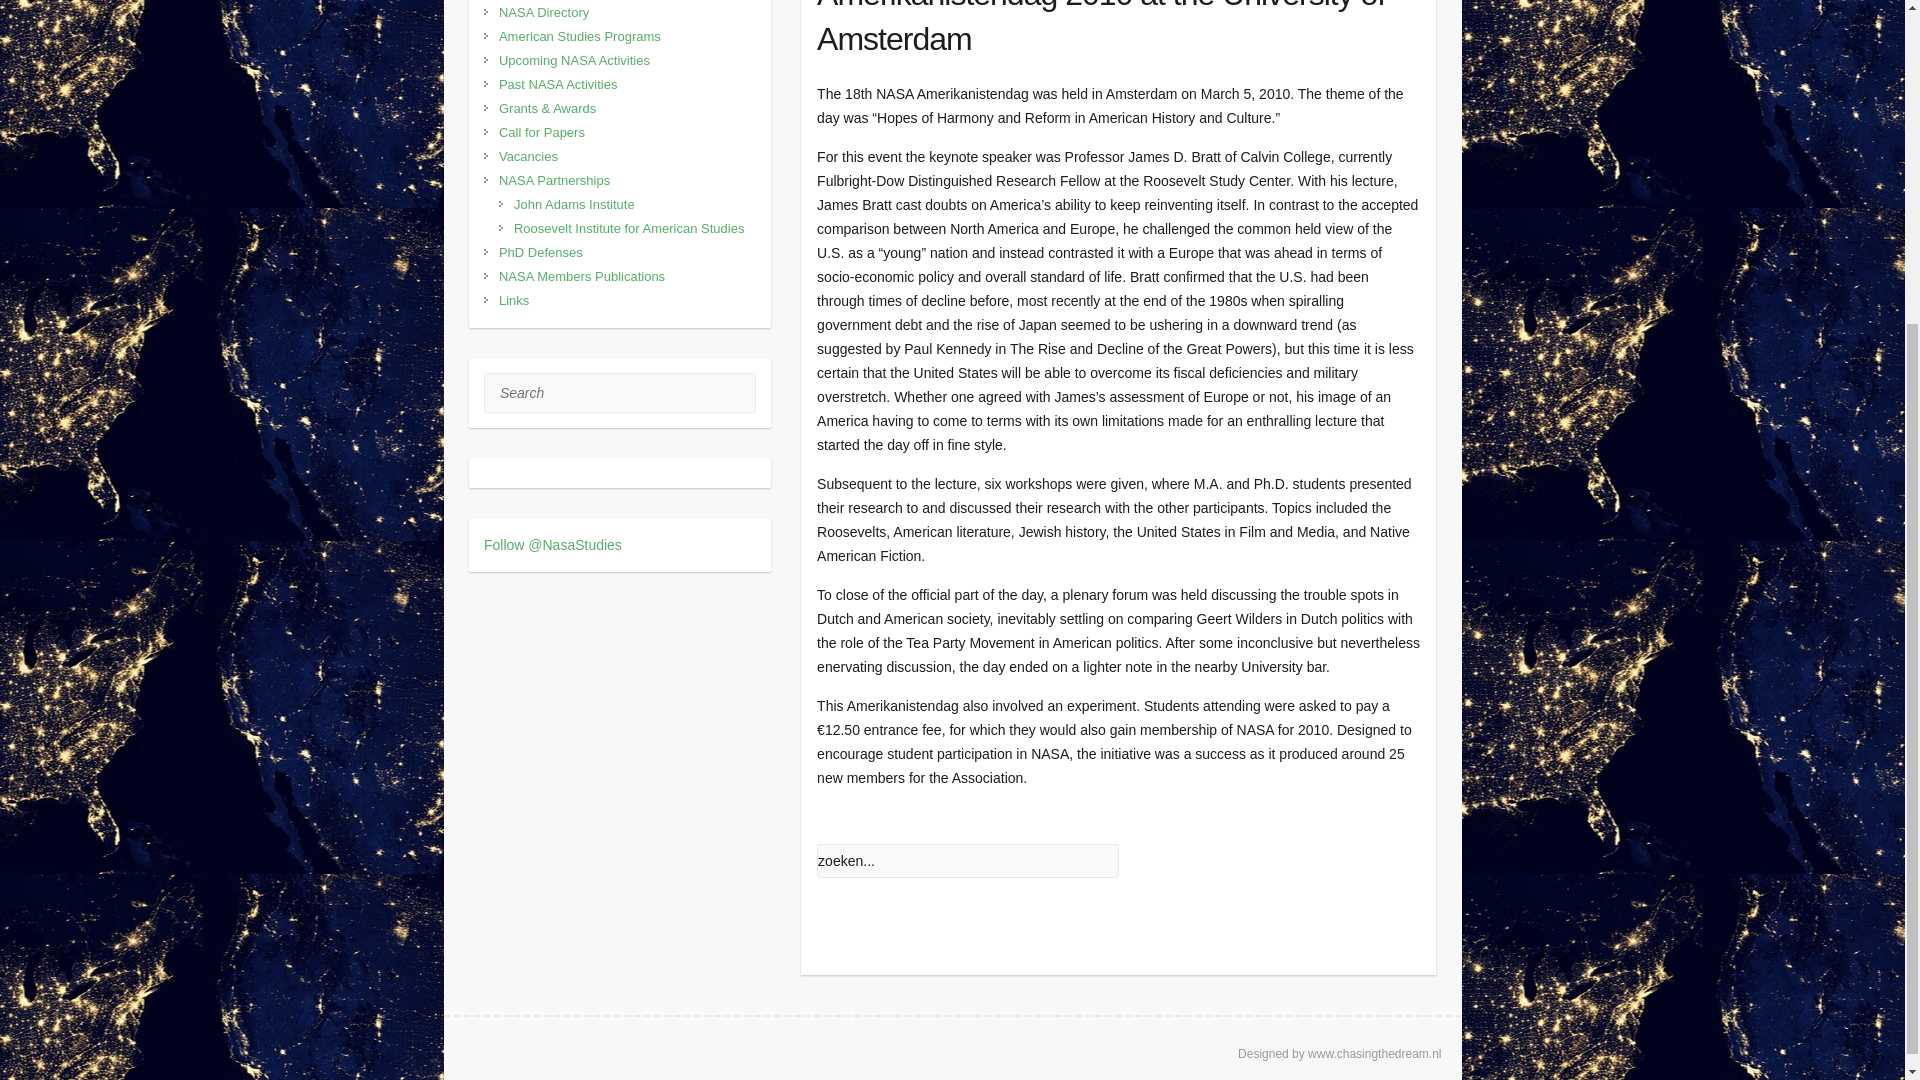  What do you see at coordinates (574, 60) in the screenshot?
I see `Upcoming NASA Activities` at bounding box center [574, 60].